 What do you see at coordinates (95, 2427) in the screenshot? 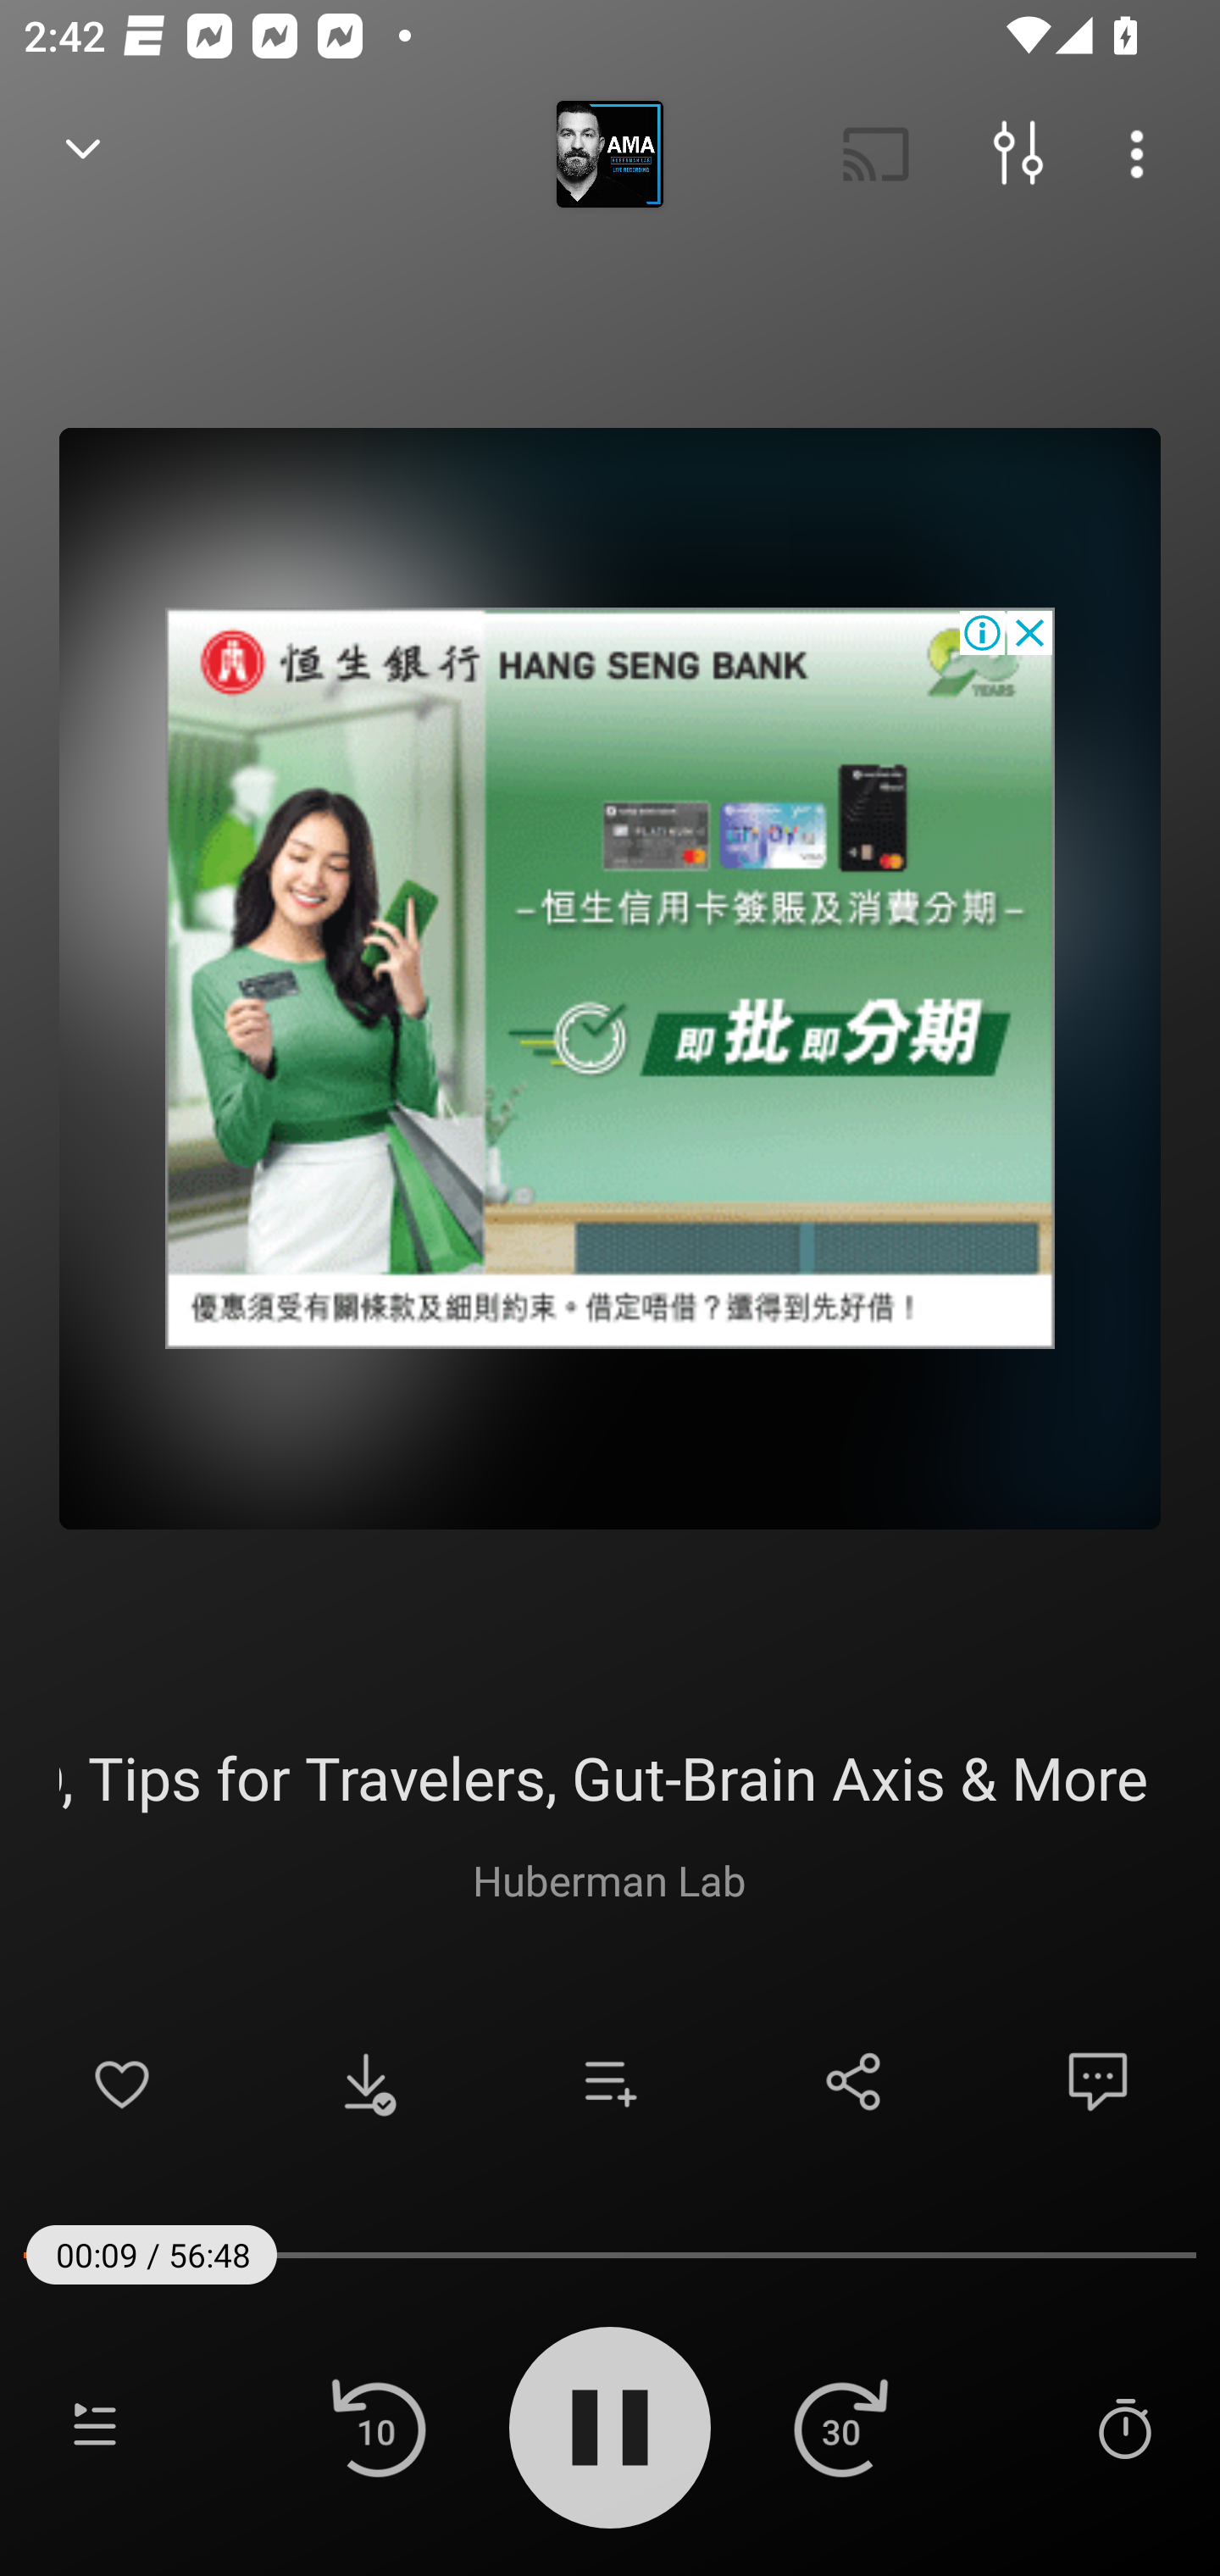
I see ` Playlist` at bounding box center [95, 2427].